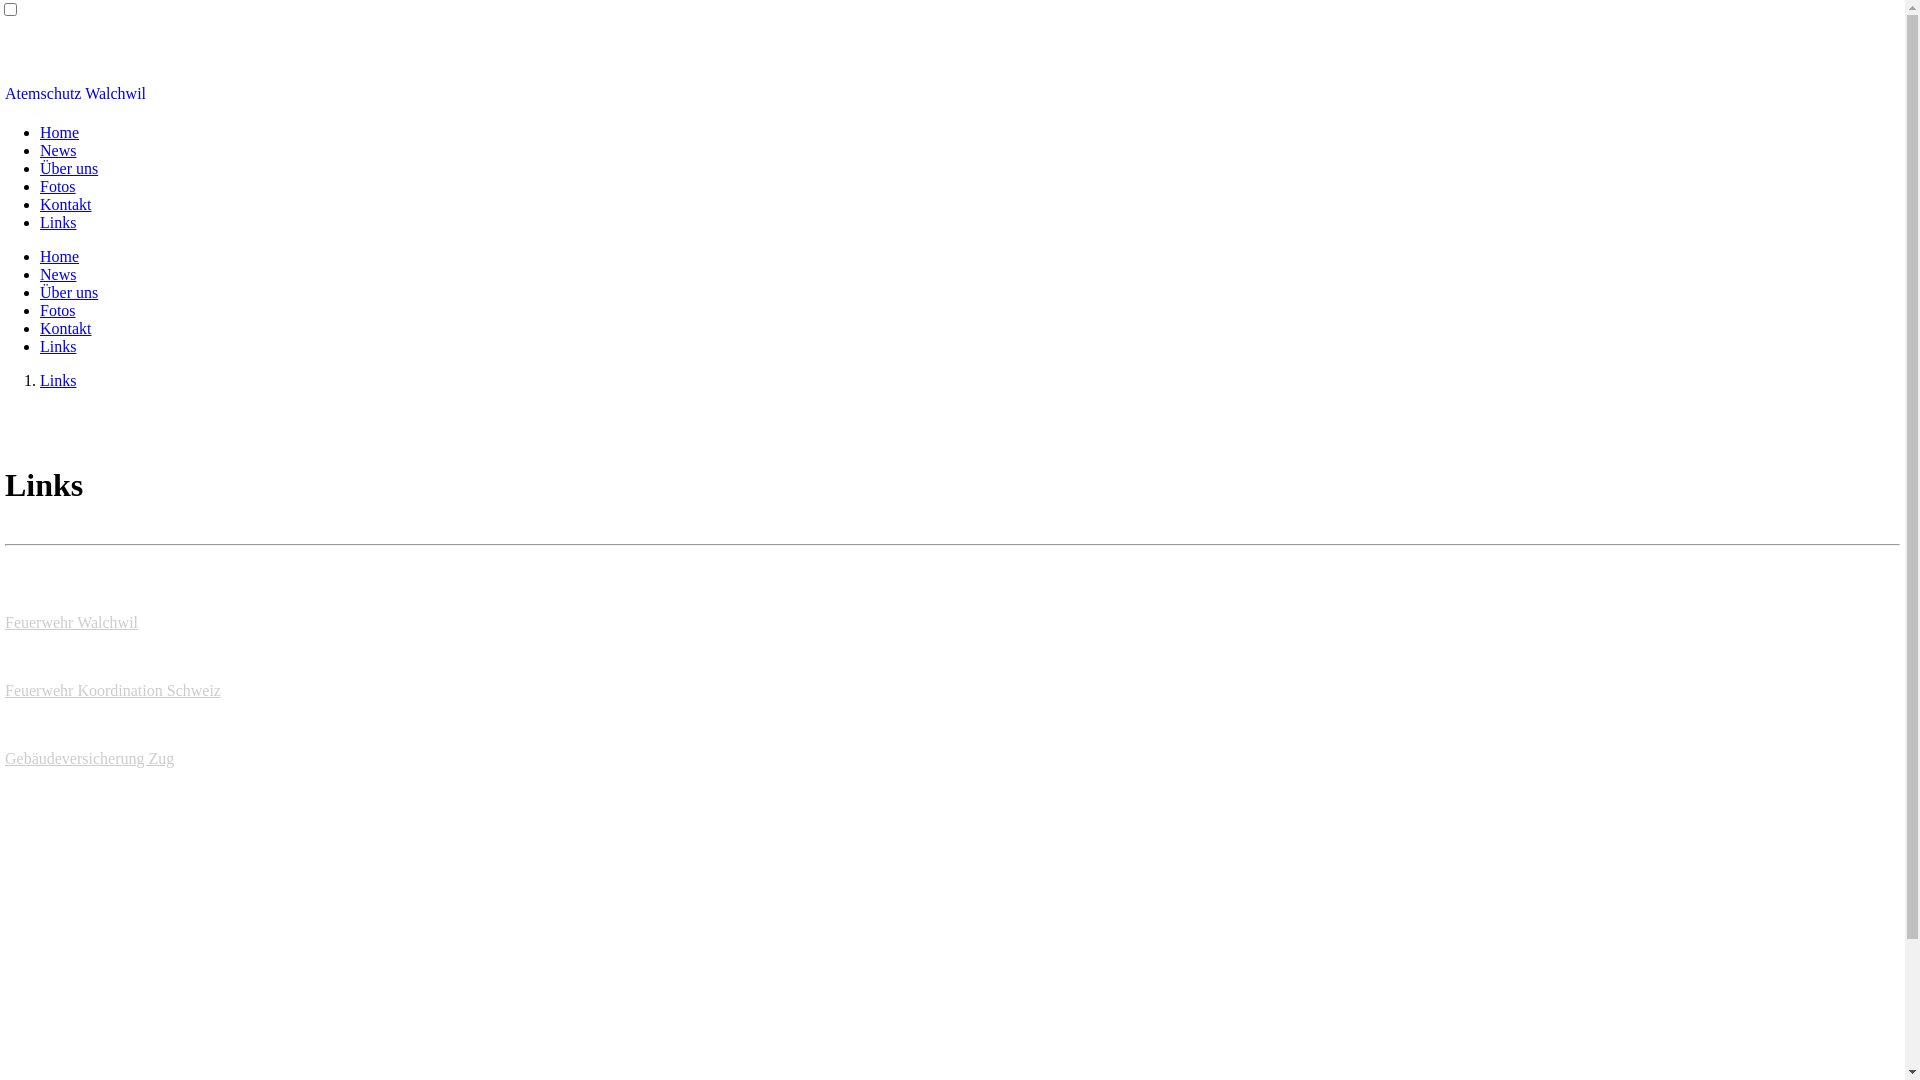  I want to click on Feuerwehr Walchwil, so click(72, 622).